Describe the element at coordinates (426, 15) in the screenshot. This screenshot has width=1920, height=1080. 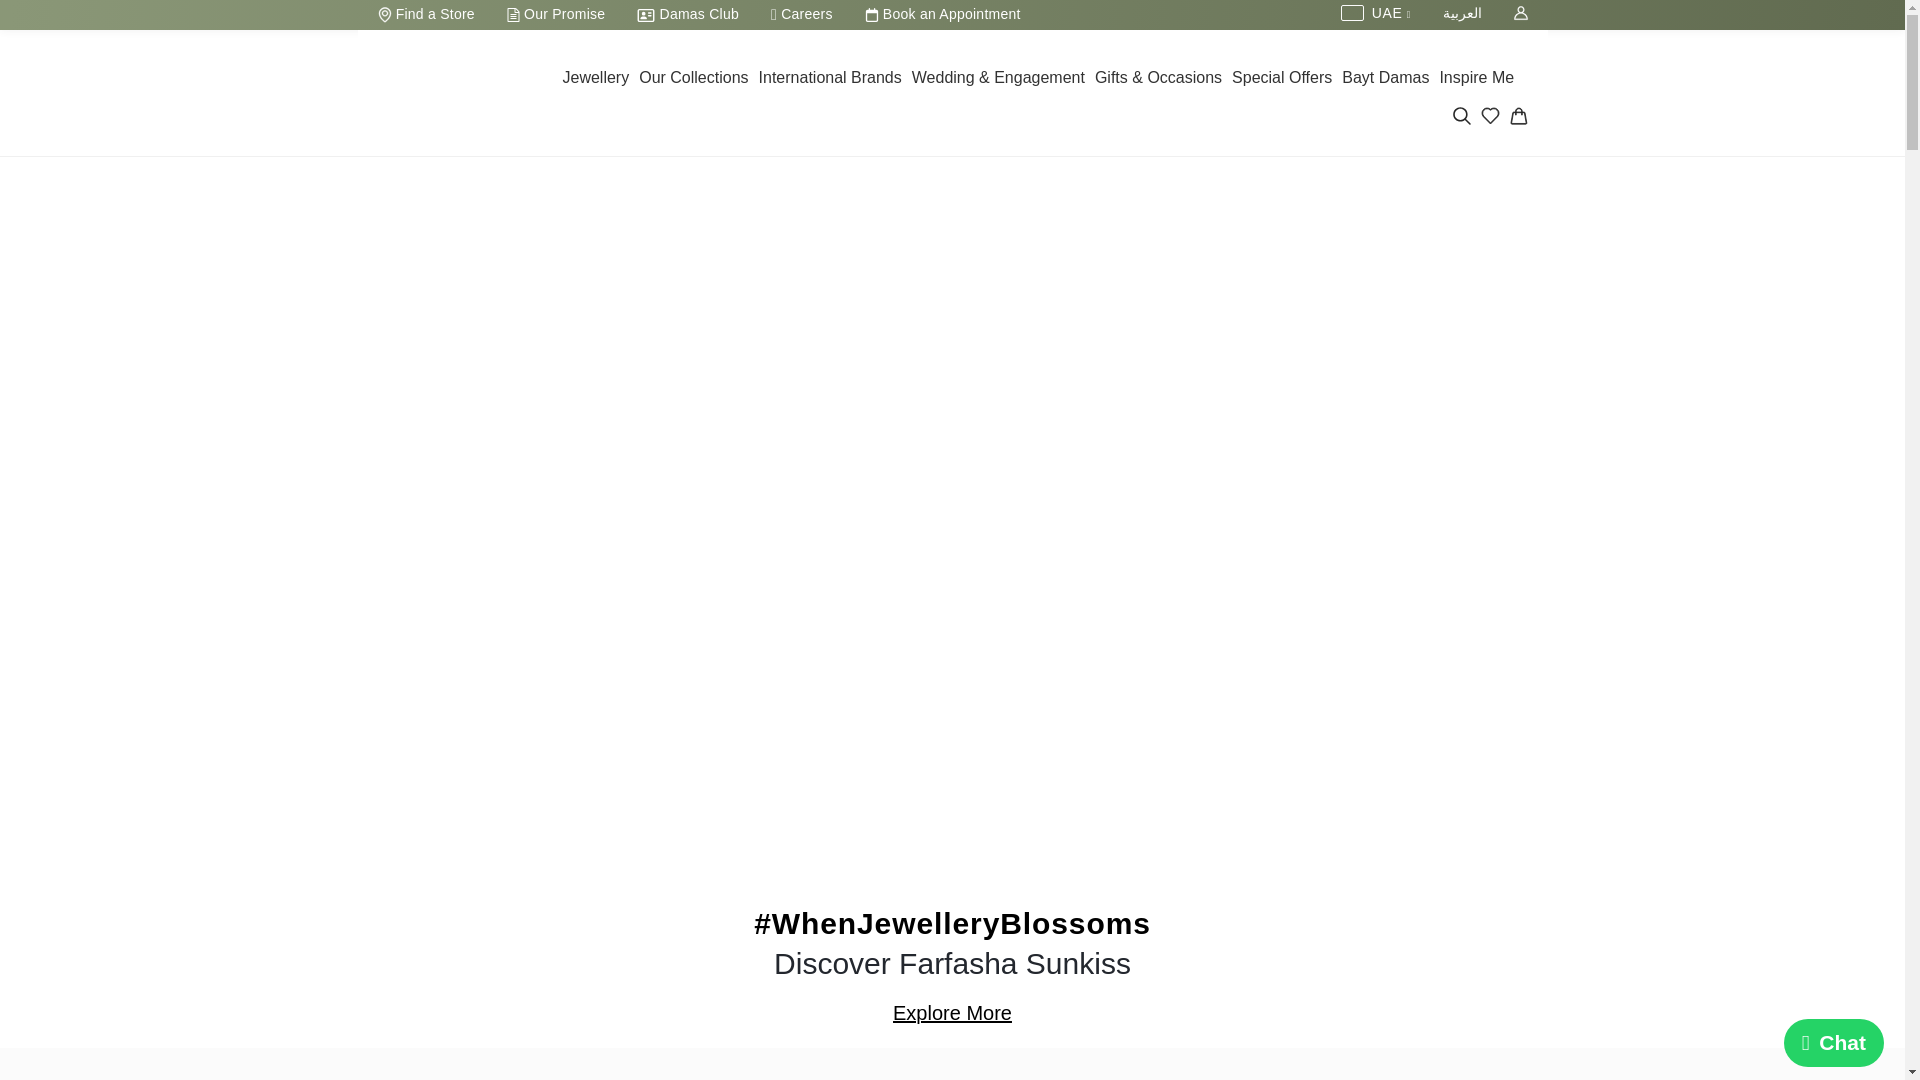
I see `Find a Store` at that location.